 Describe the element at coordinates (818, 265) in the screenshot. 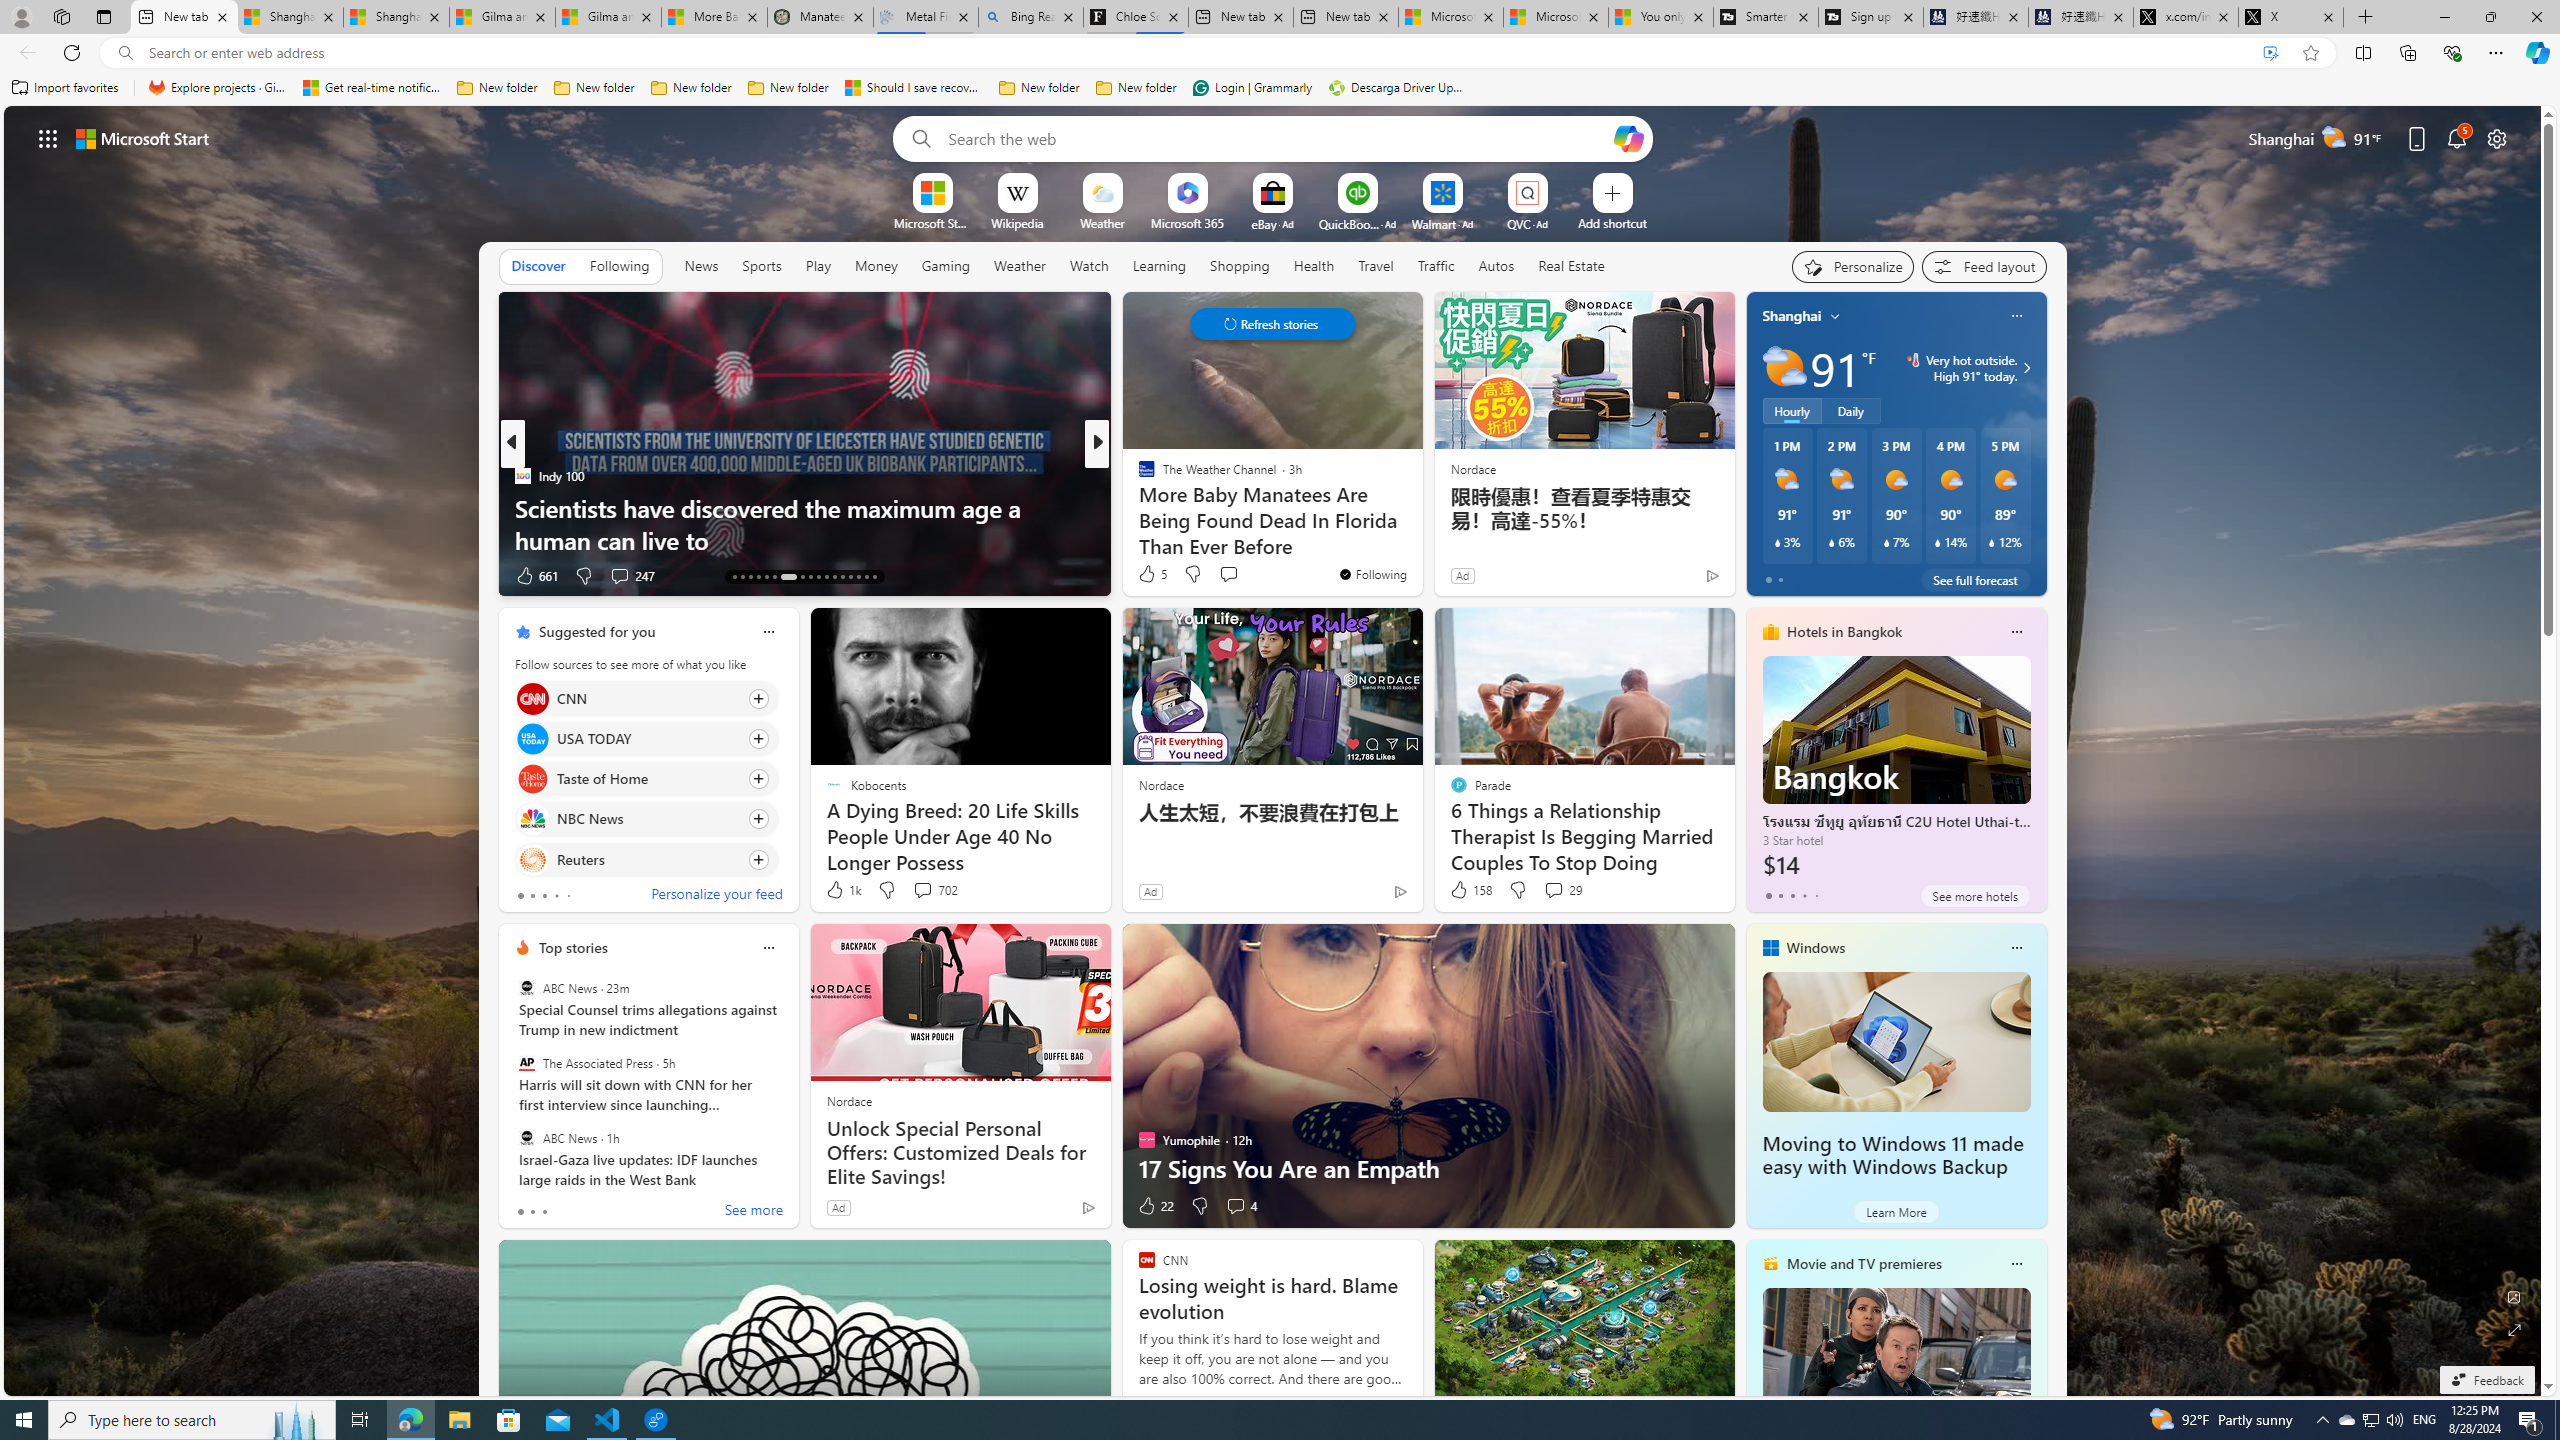

I see `Play` at that location.